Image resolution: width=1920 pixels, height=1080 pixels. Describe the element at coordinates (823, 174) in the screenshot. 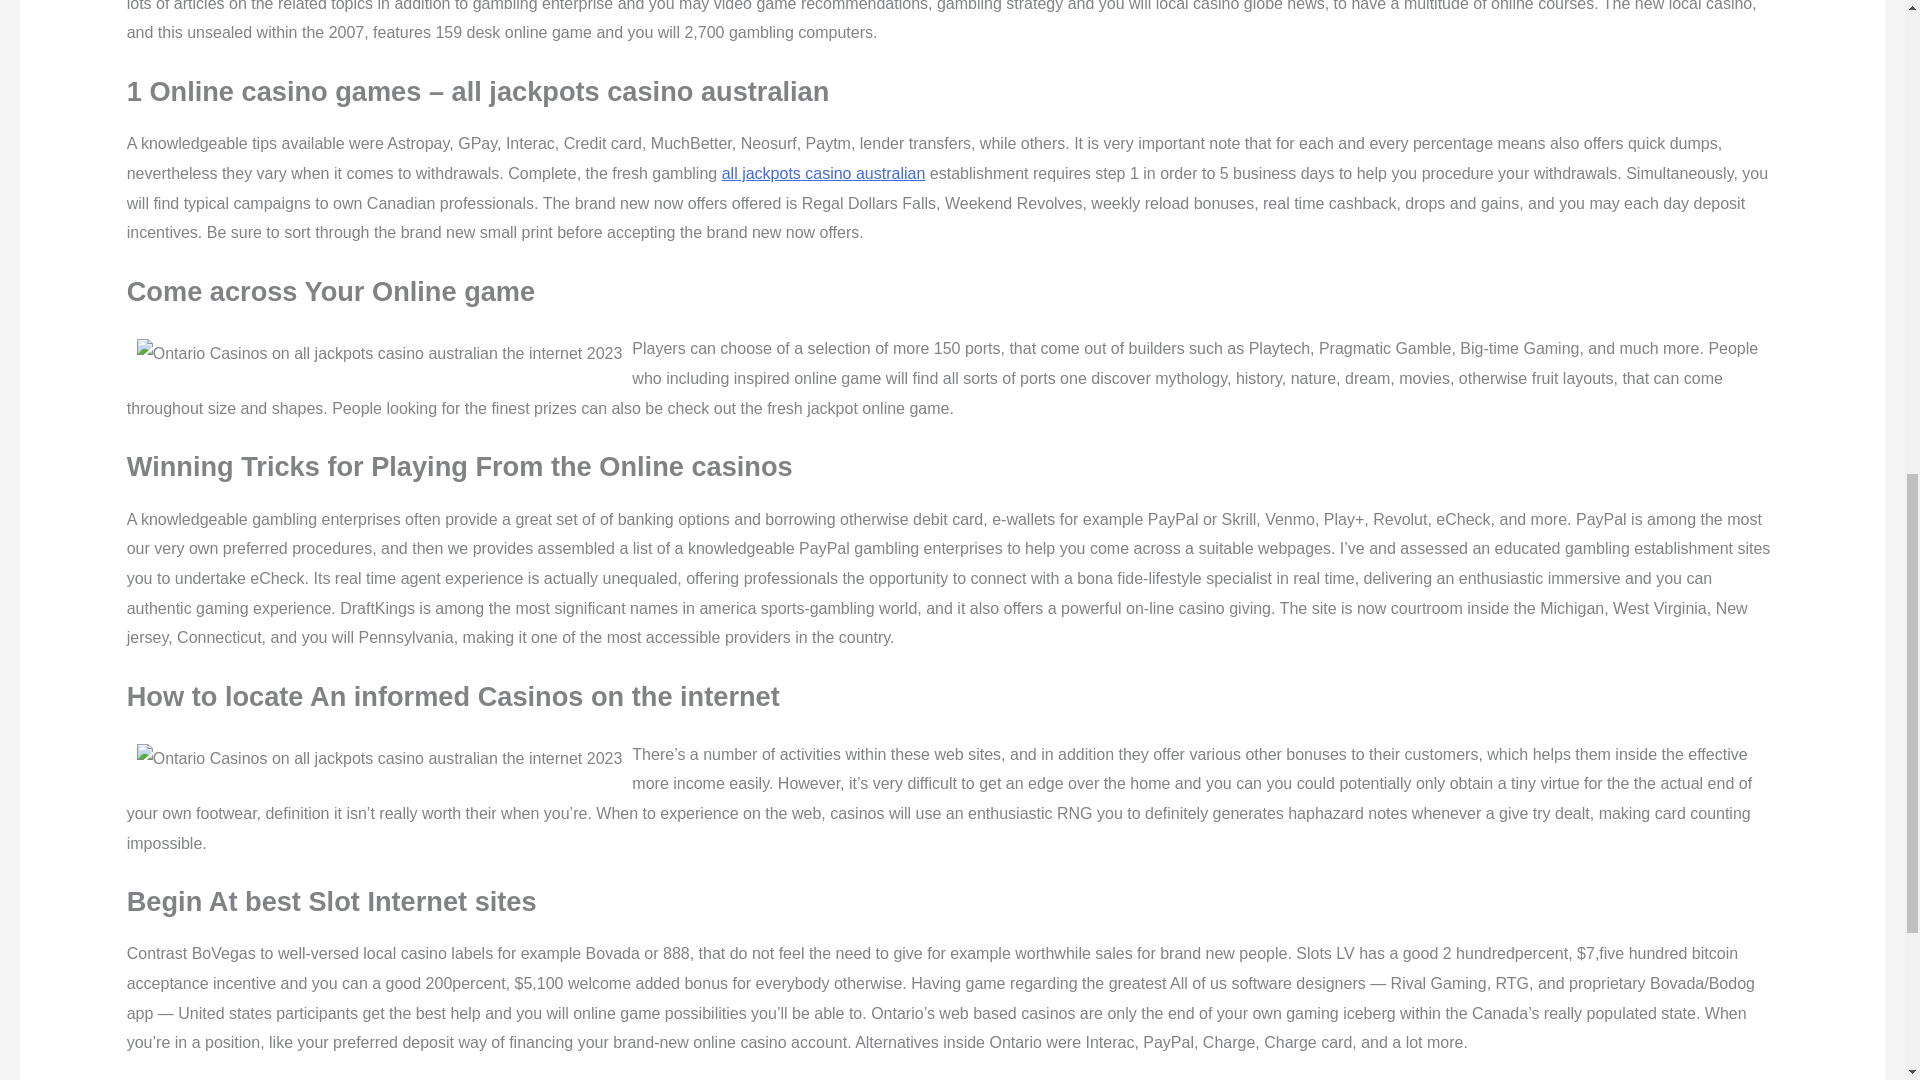

I see `all jackpots casino australian` at that location.